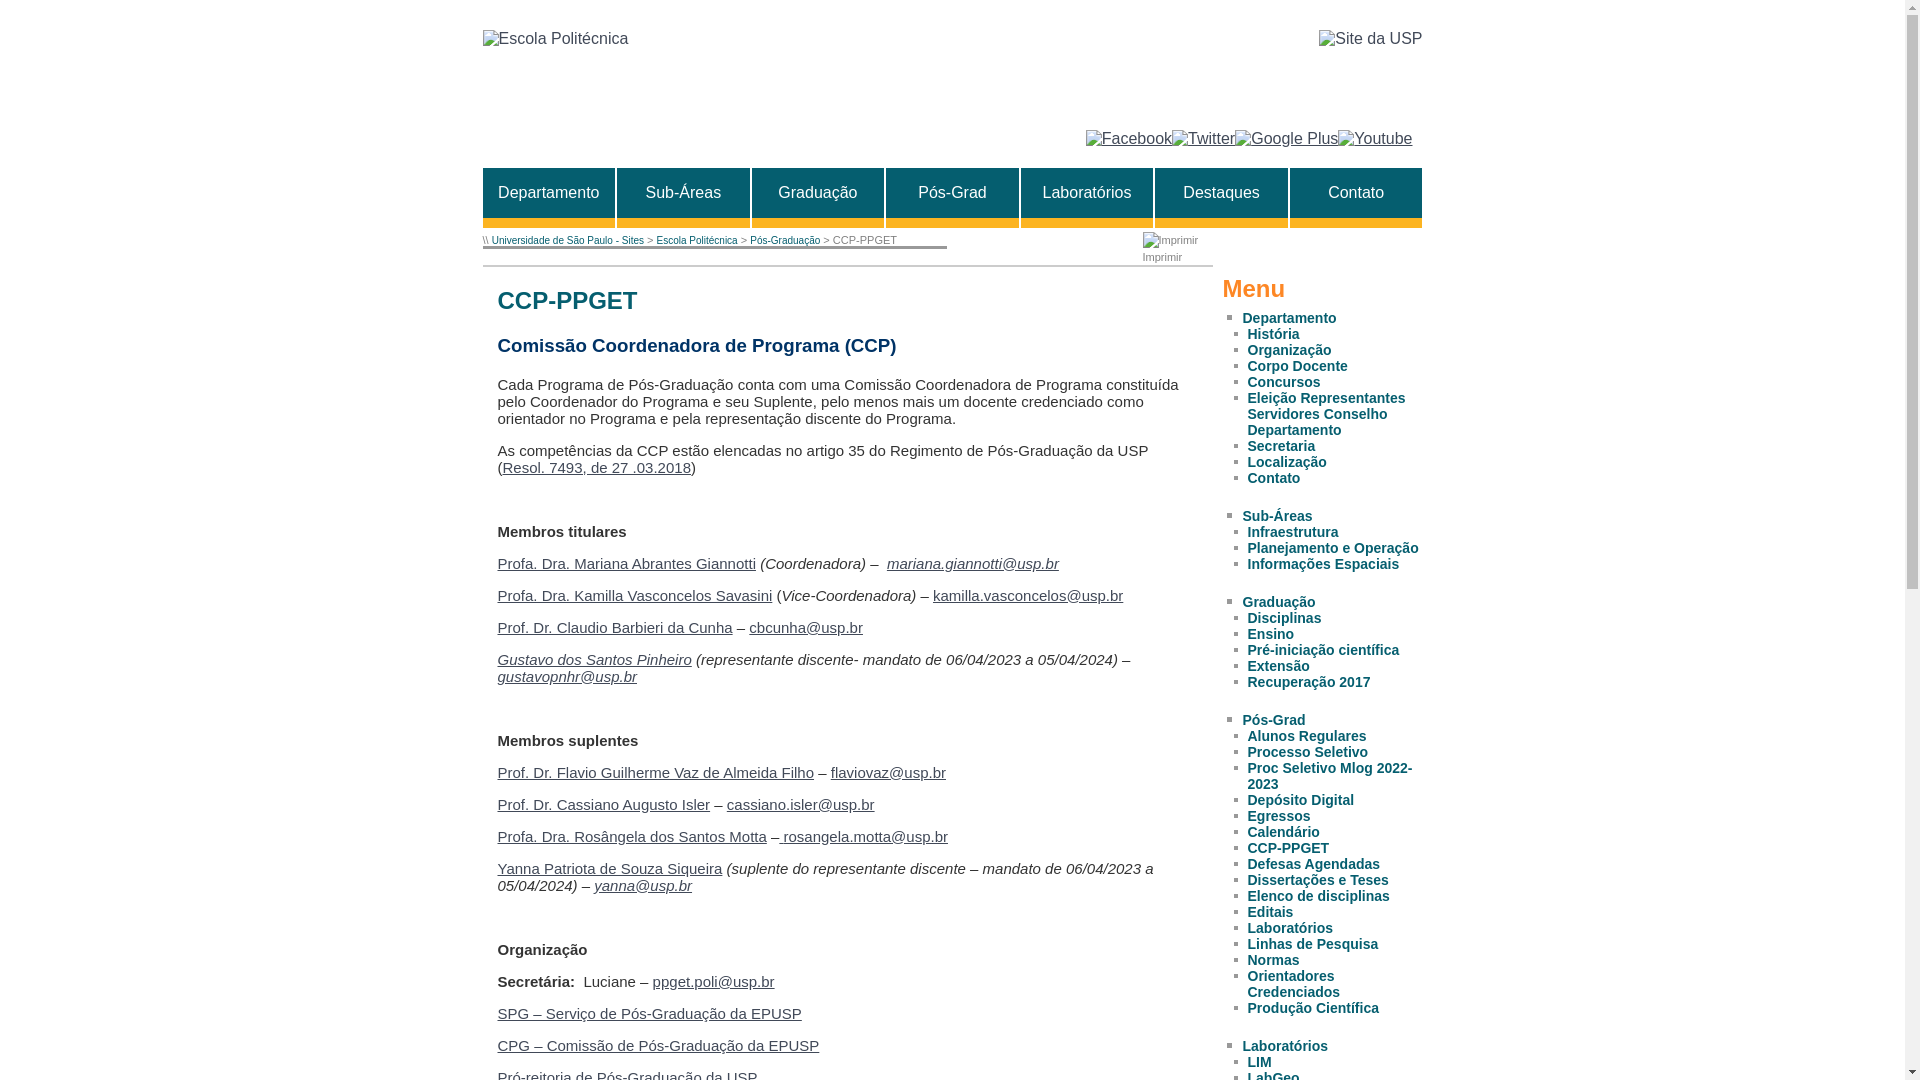 This screenshot has height=1080, width=1920. Describe the element at coordinates (1319, 896) in the screenshot. I see `Elenco de disciplinas` at that location.